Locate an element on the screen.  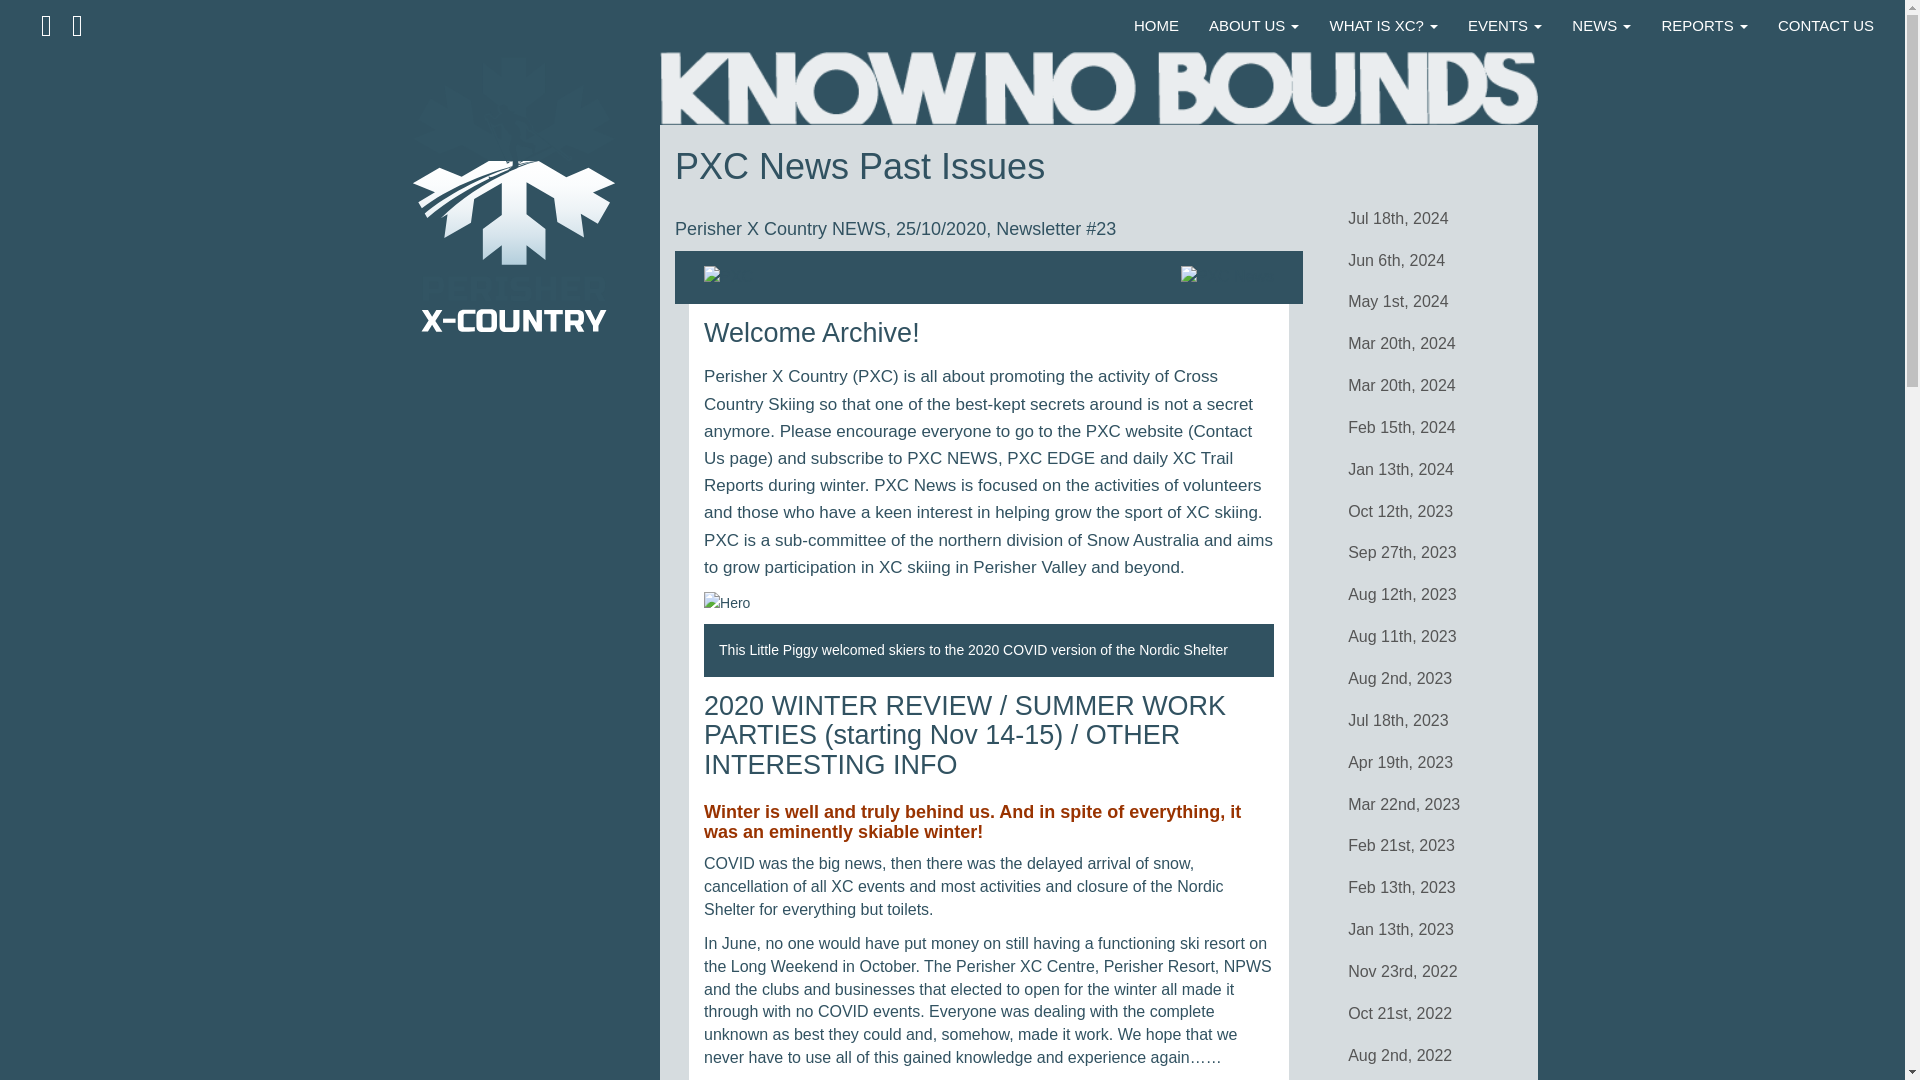
ABOUT US is located at coordinates (1254, 26).